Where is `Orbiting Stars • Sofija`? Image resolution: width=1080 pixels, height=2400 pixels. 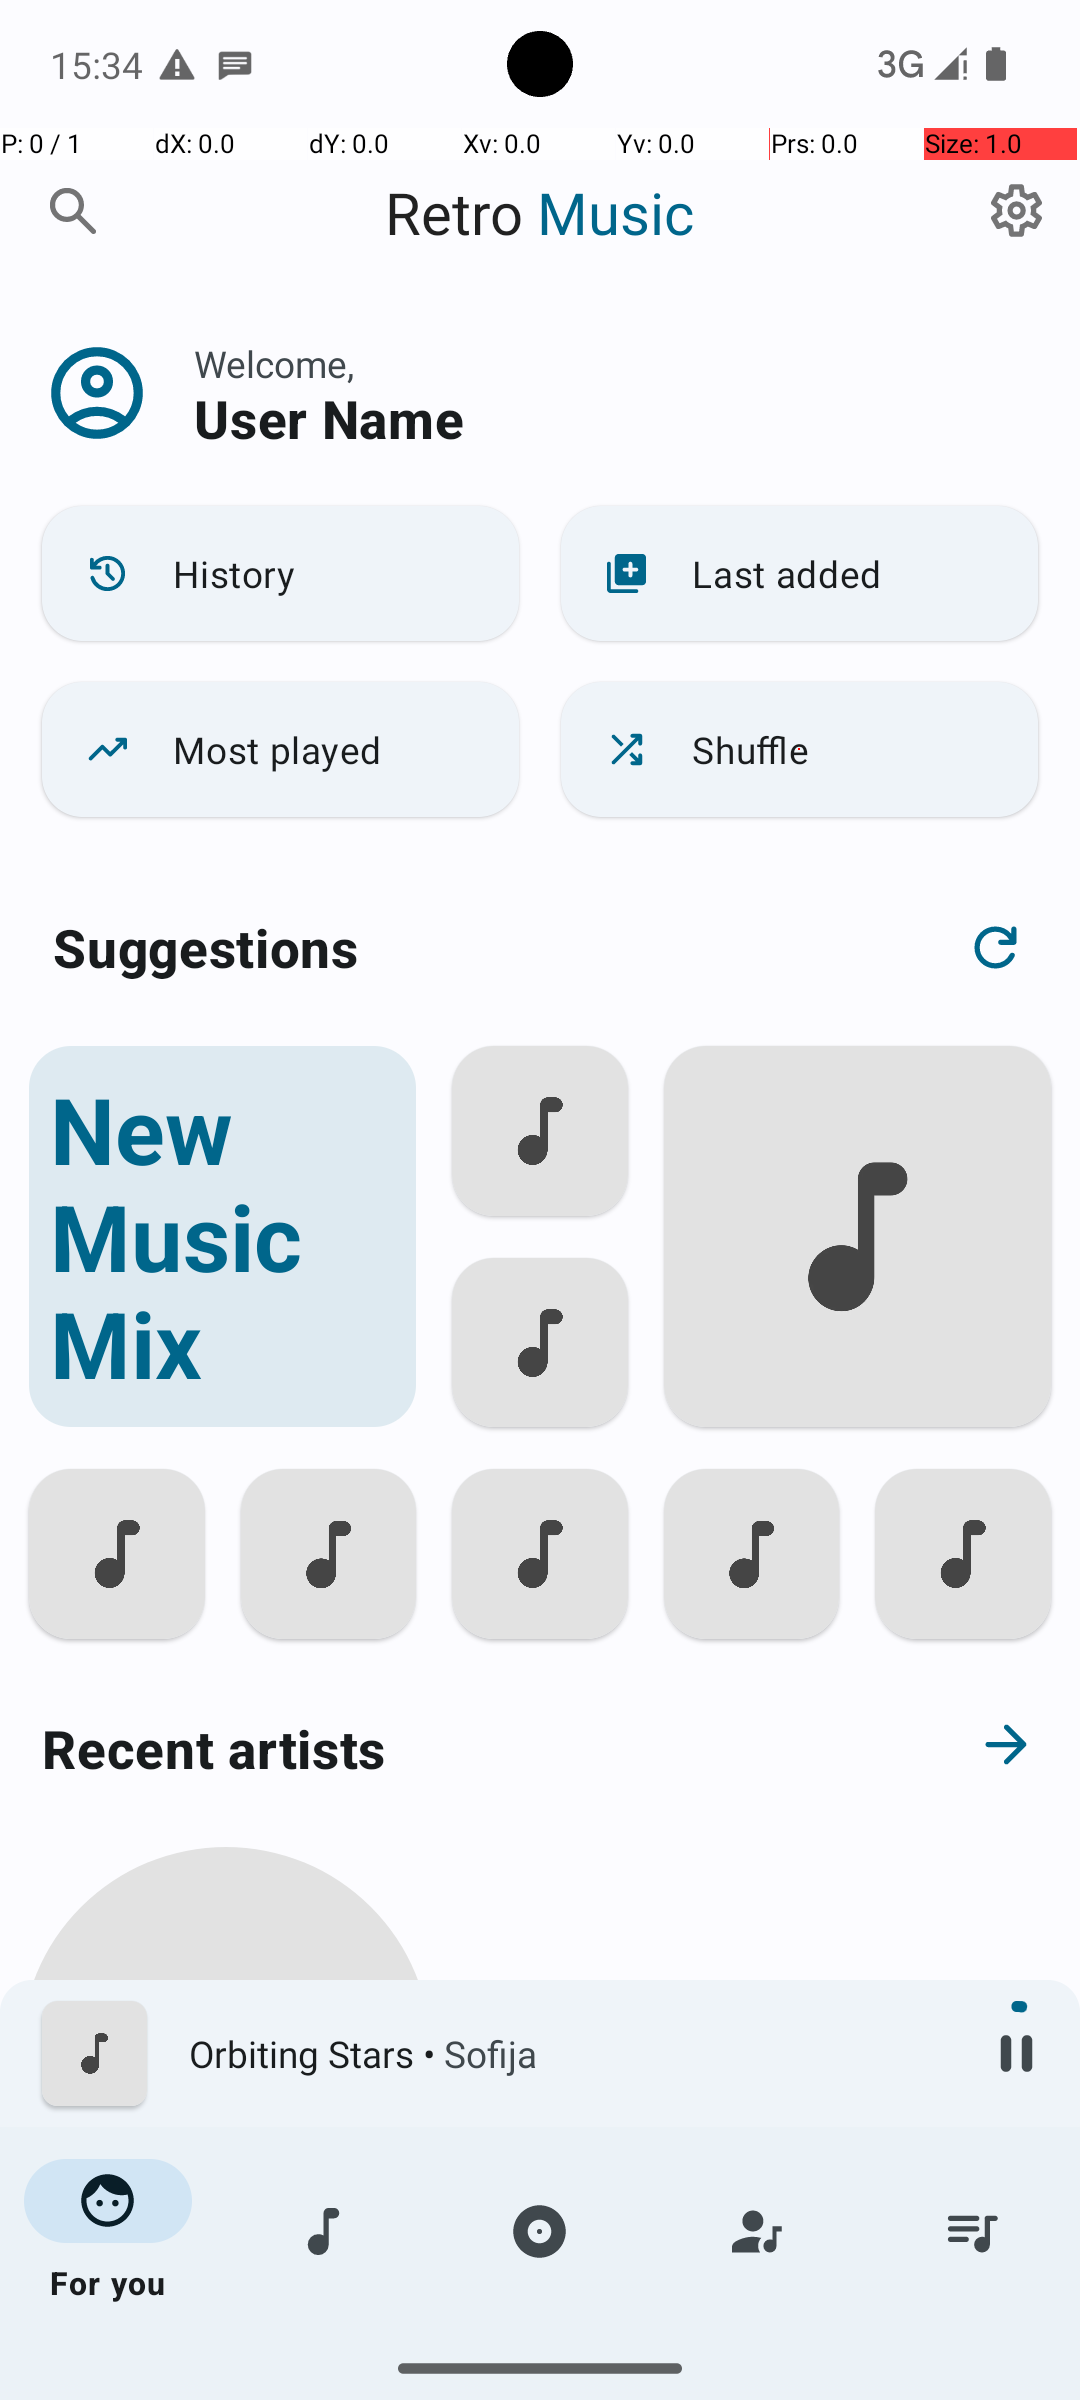 Orbiting Stars • Sofija is located at coordinates (571, 2054).